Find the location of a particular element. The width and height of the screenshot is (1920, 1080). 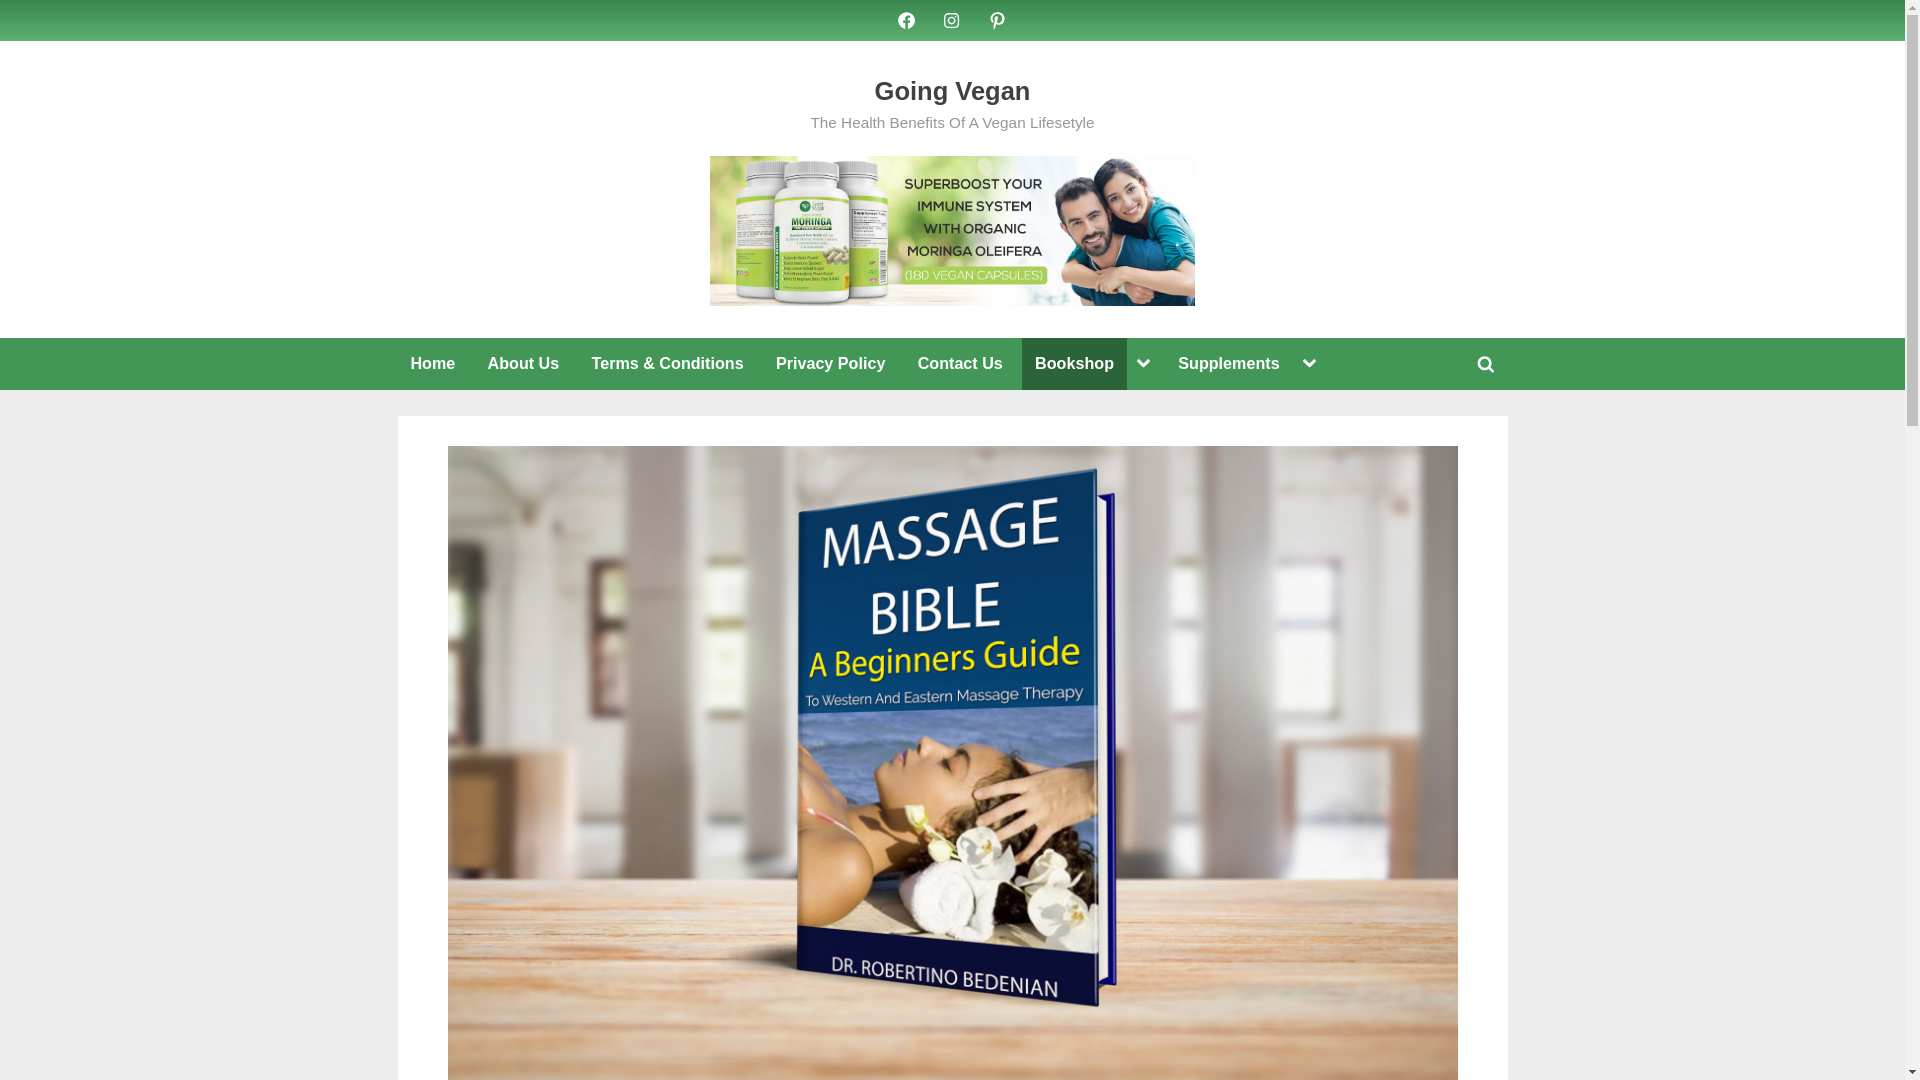

Bookshop is located at coordinates (1074, 364).